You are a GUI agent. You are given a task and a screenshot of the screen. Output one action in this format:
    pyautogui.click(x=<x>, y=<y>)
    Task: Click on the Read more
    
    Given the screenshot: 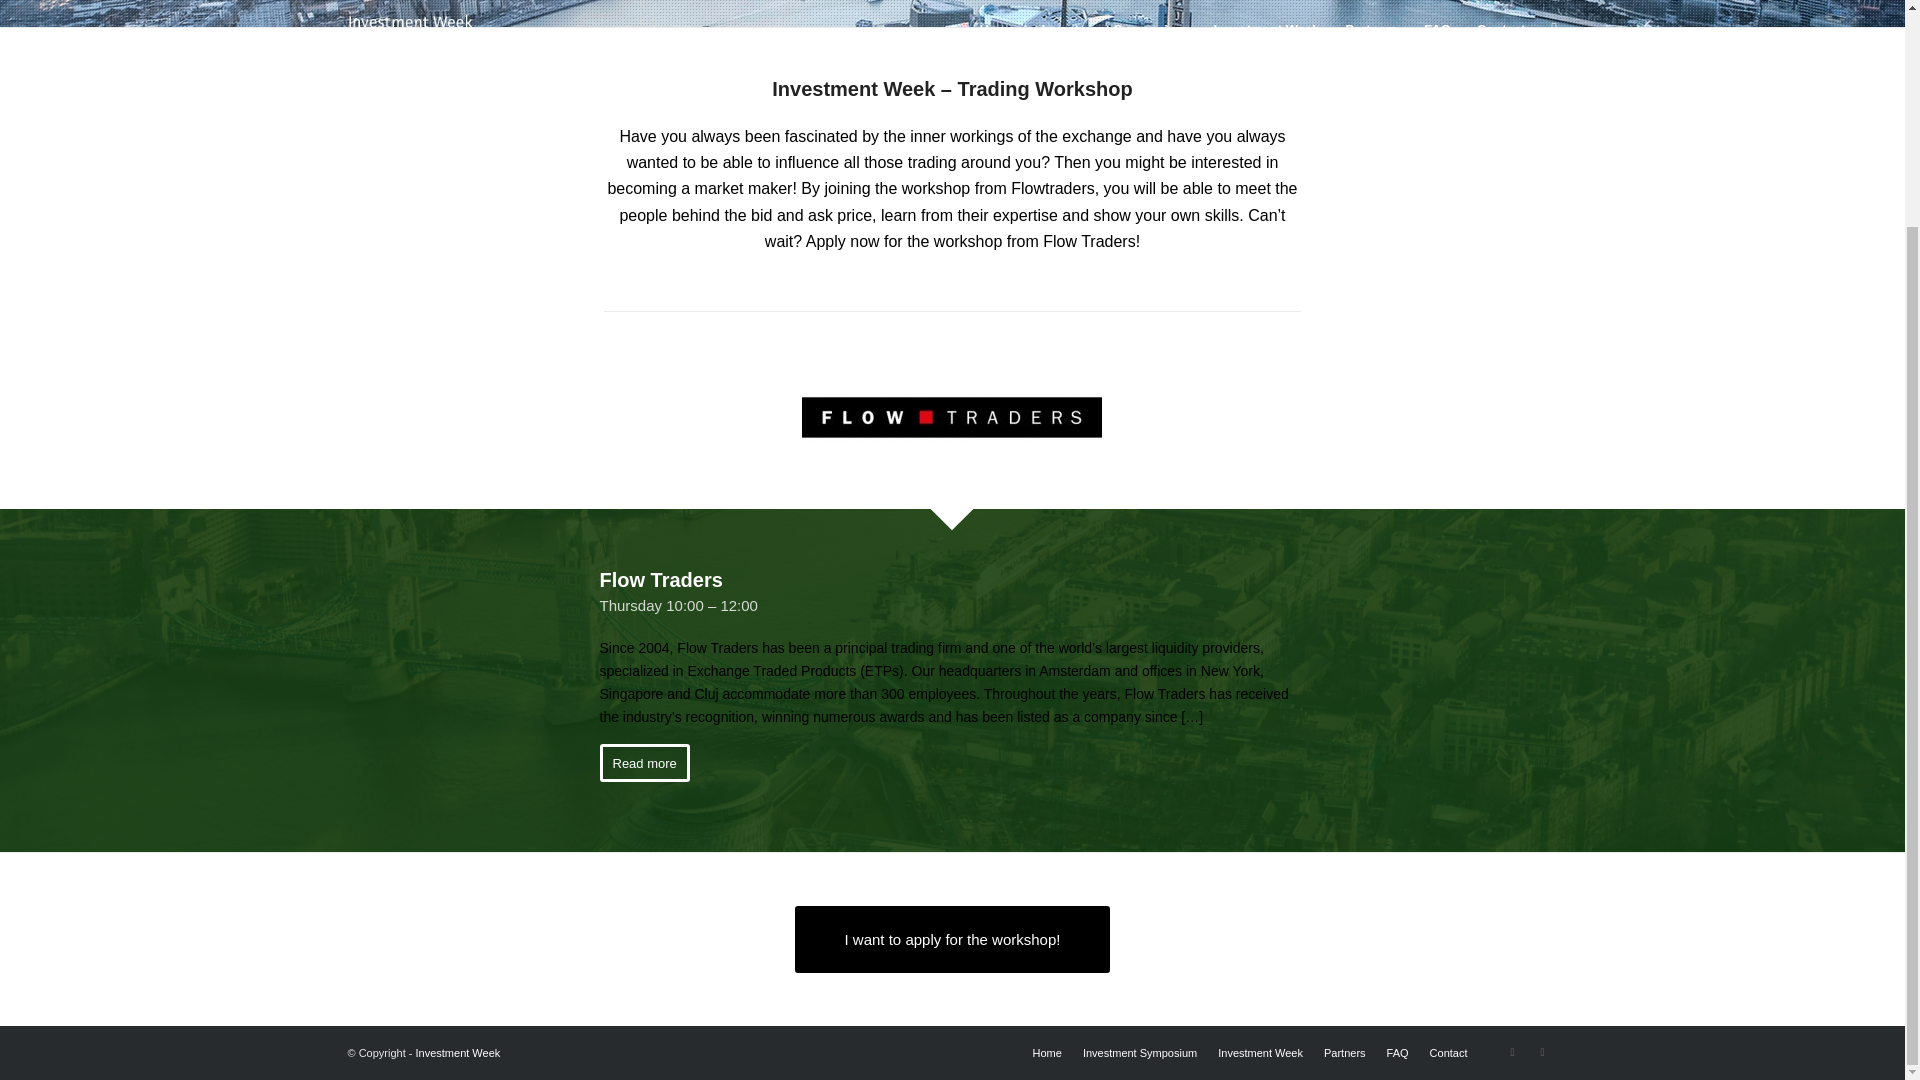 What is the action you would take?
    pyautogui.click(x=644, y=762)
    